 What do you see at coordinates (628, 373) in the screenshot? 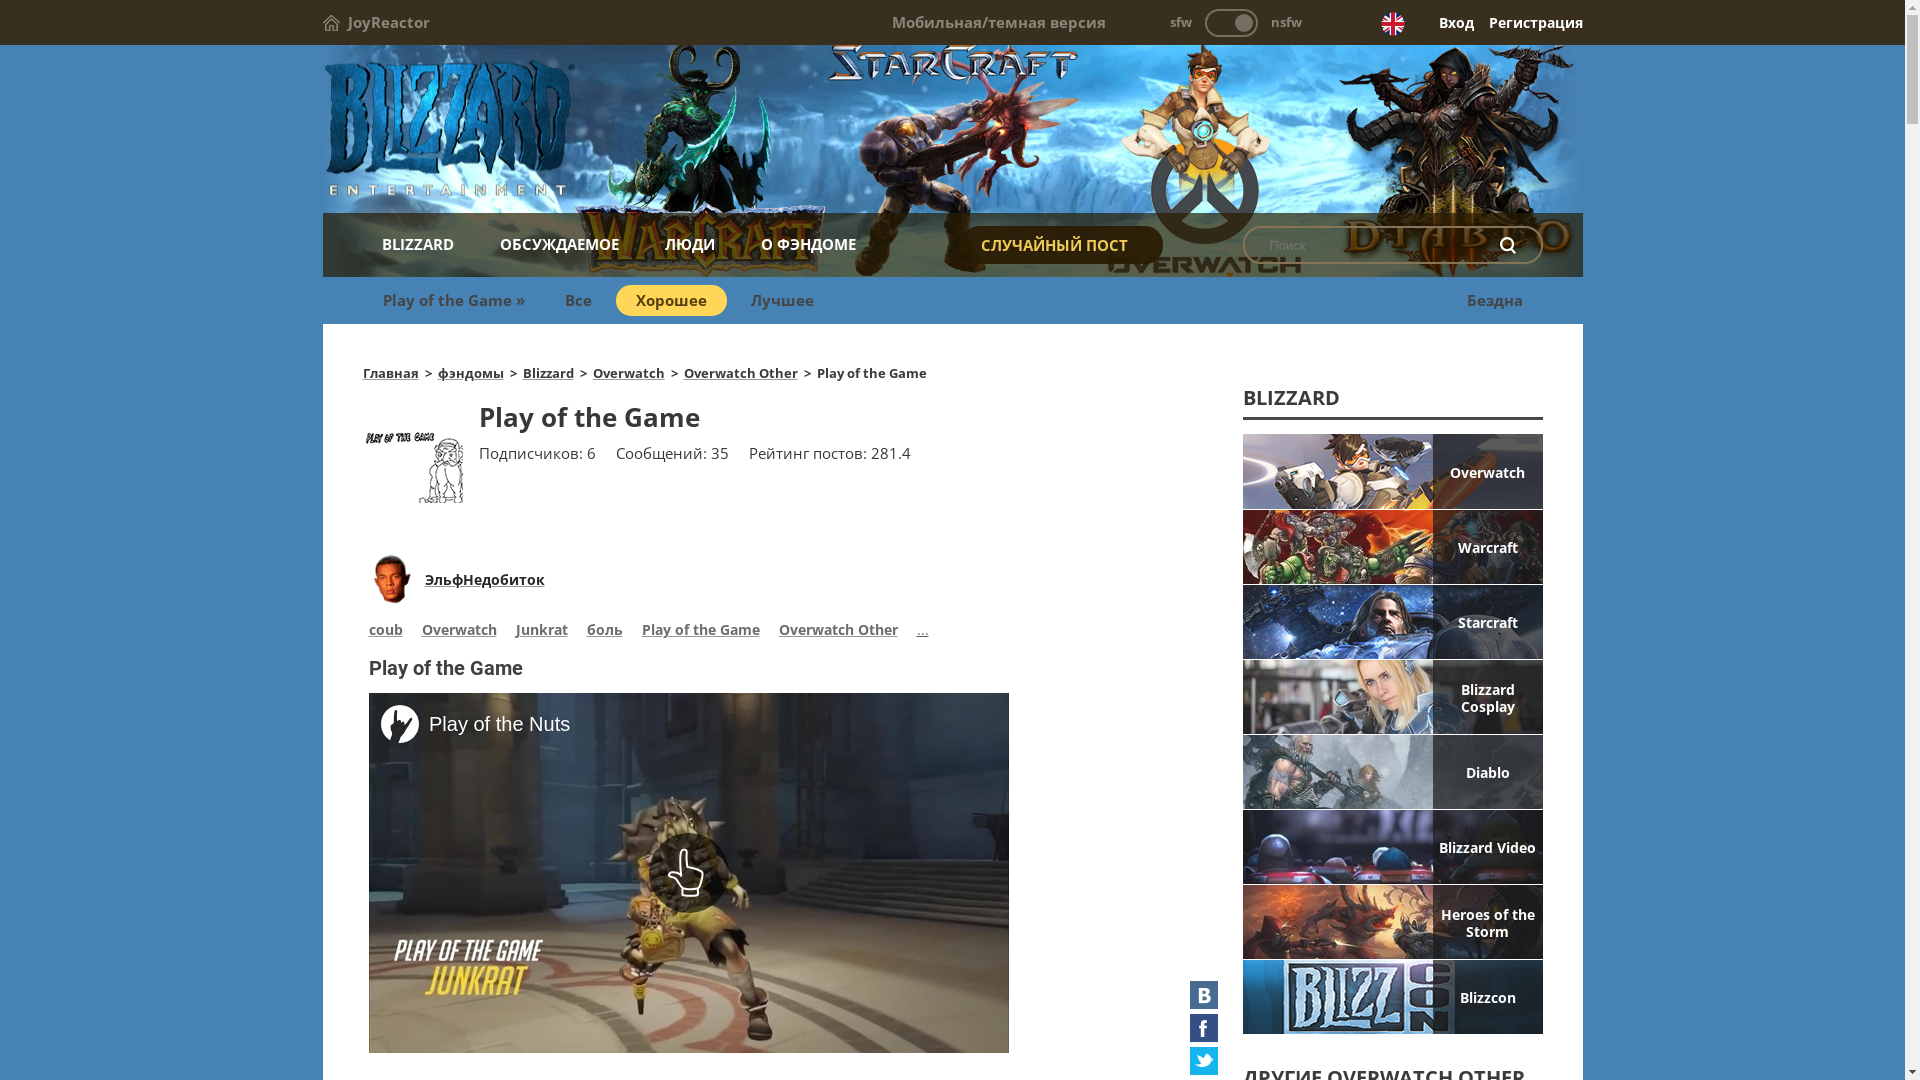
I see `Overwatch` at bounding box center [628, 373].